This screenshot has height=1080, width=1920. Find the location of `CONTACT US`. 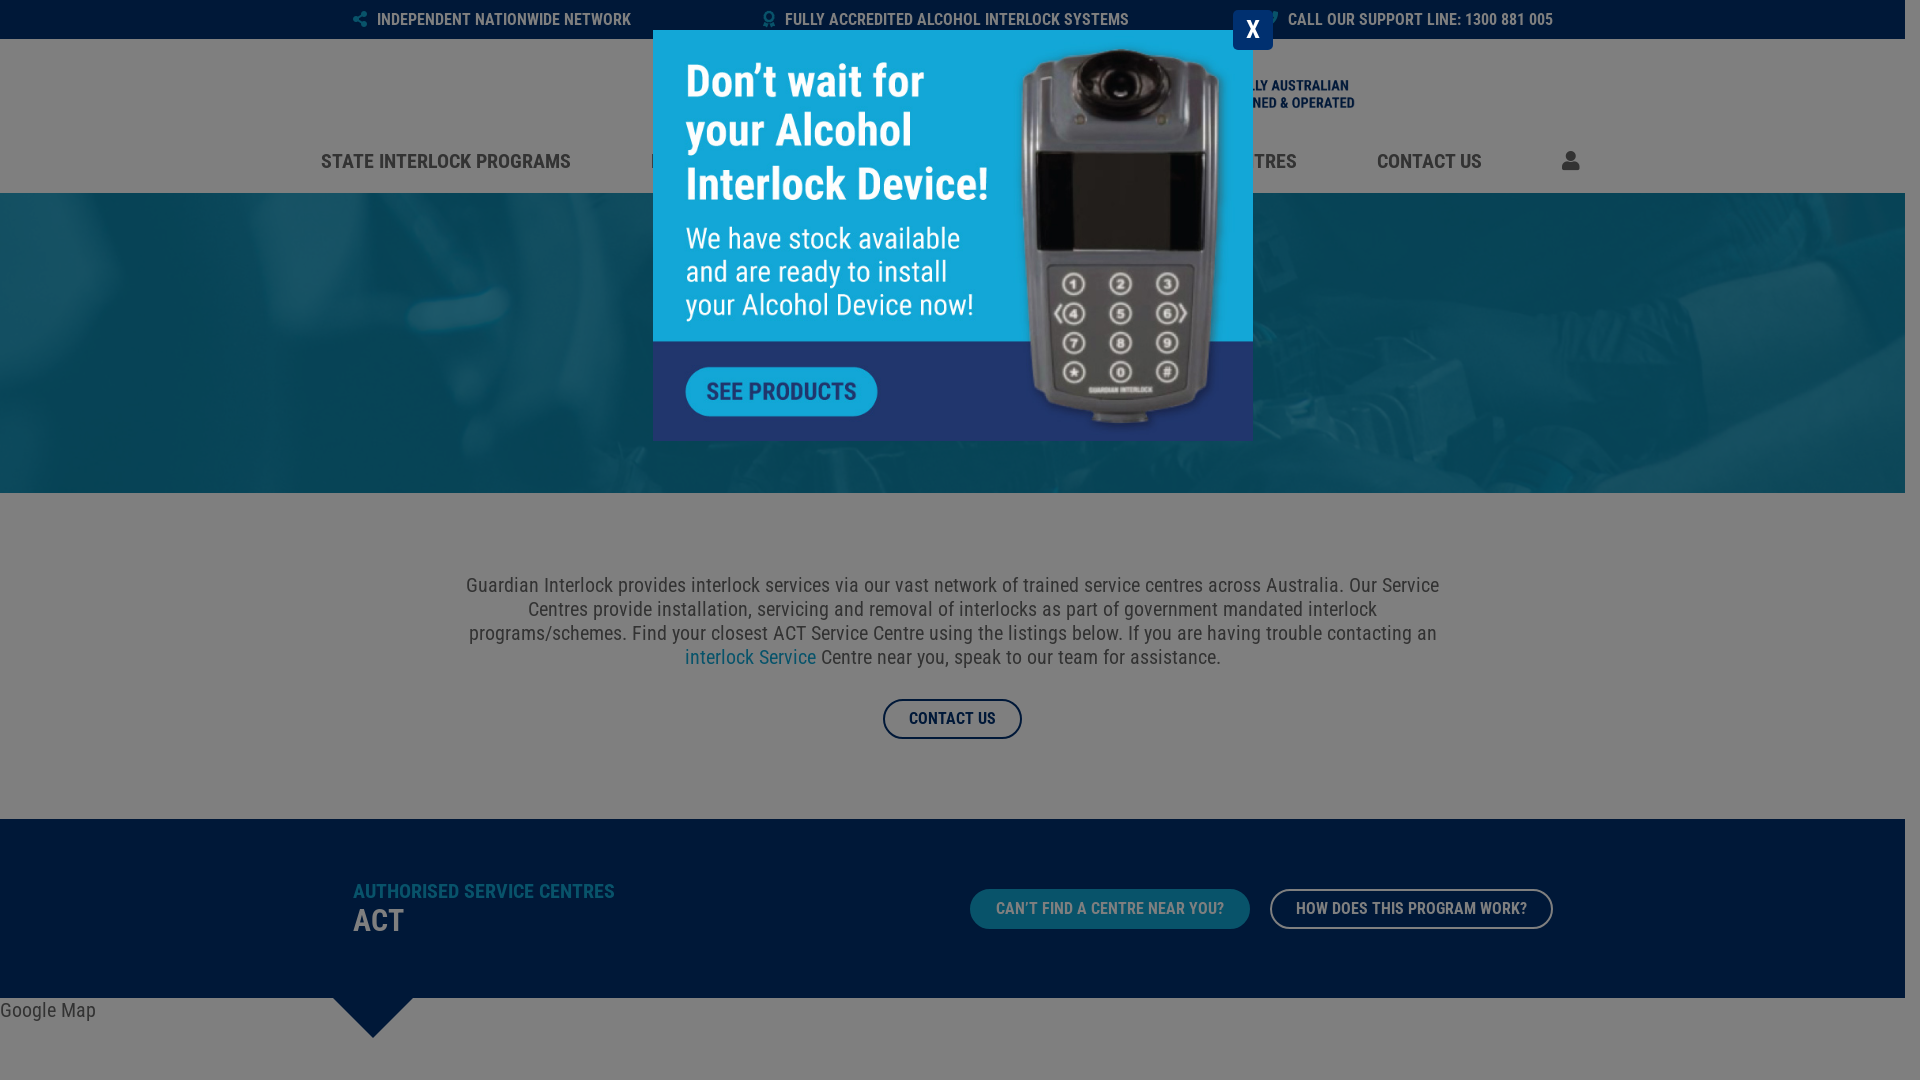

CONTACT US is located at coordinates (1428, 161).